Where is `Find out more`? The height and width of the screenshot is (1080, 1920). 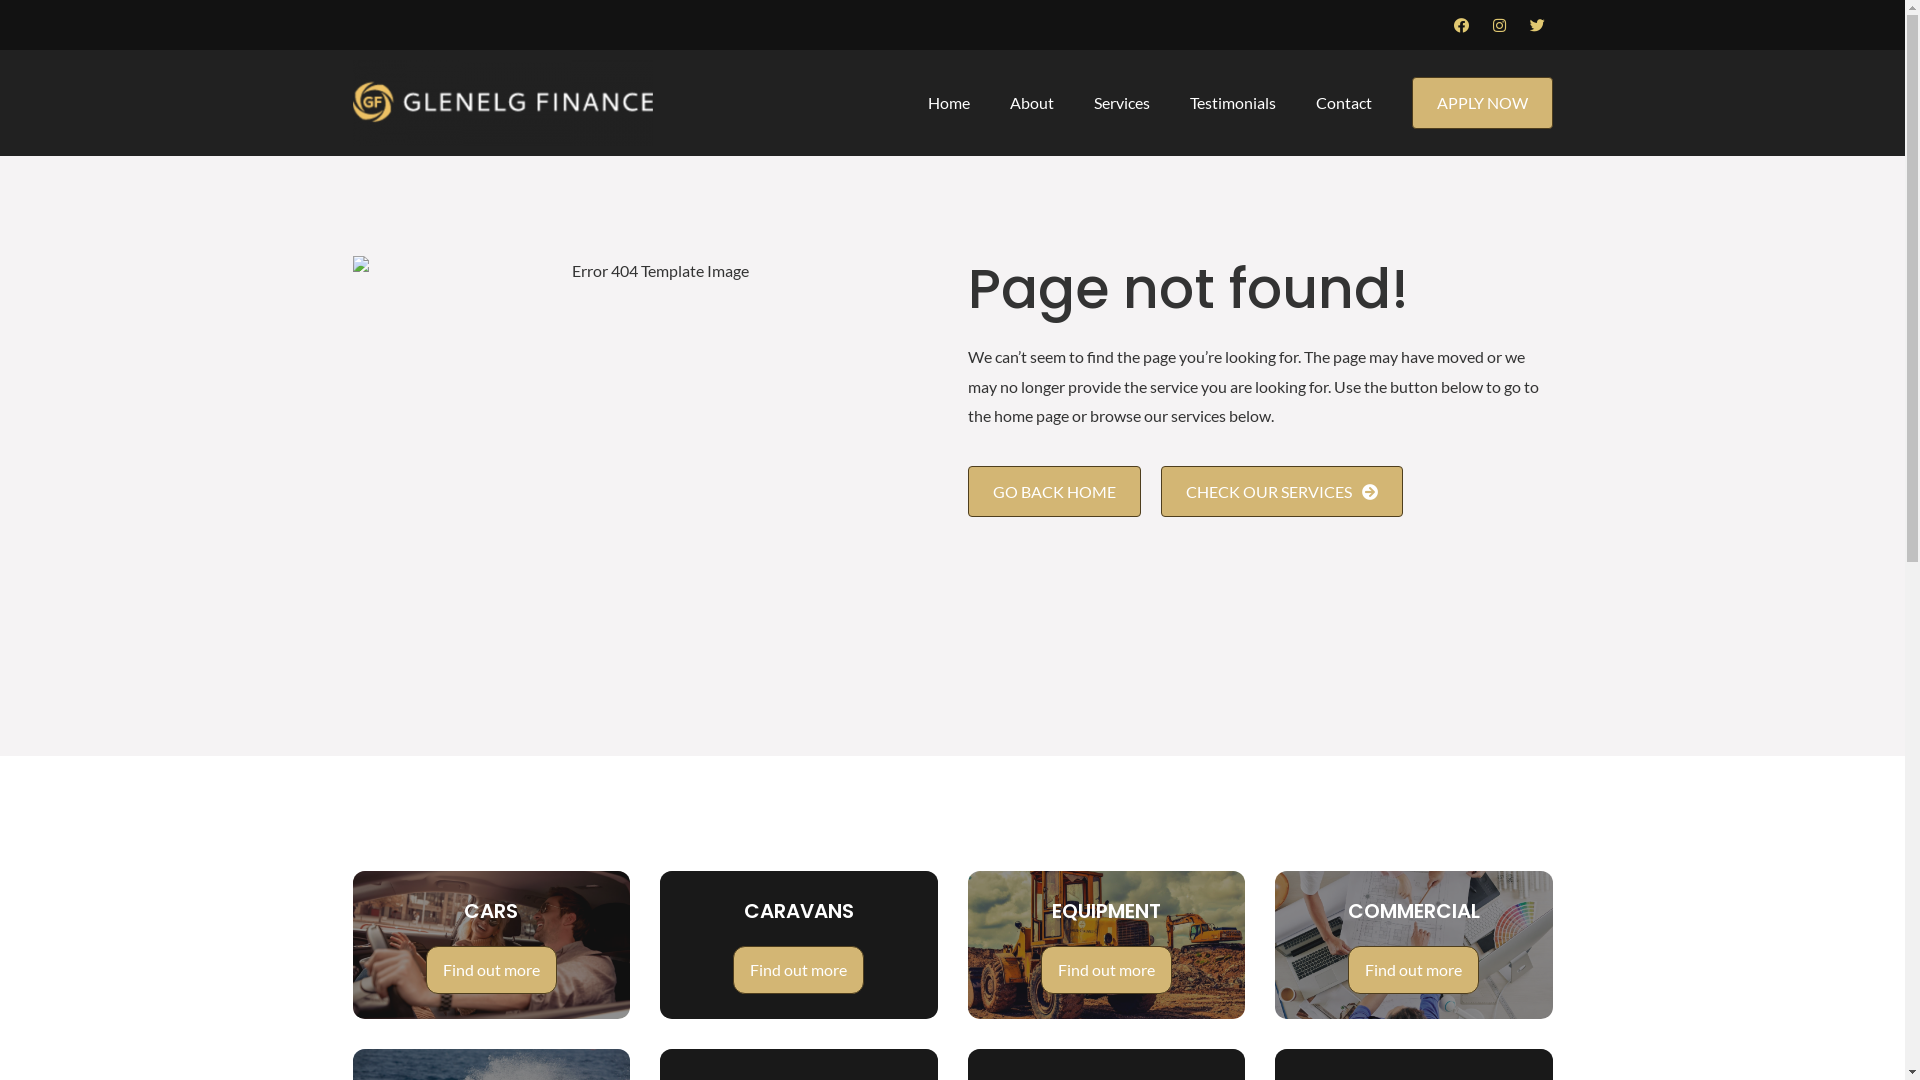
Find out more is located at coordinates (492, 970).